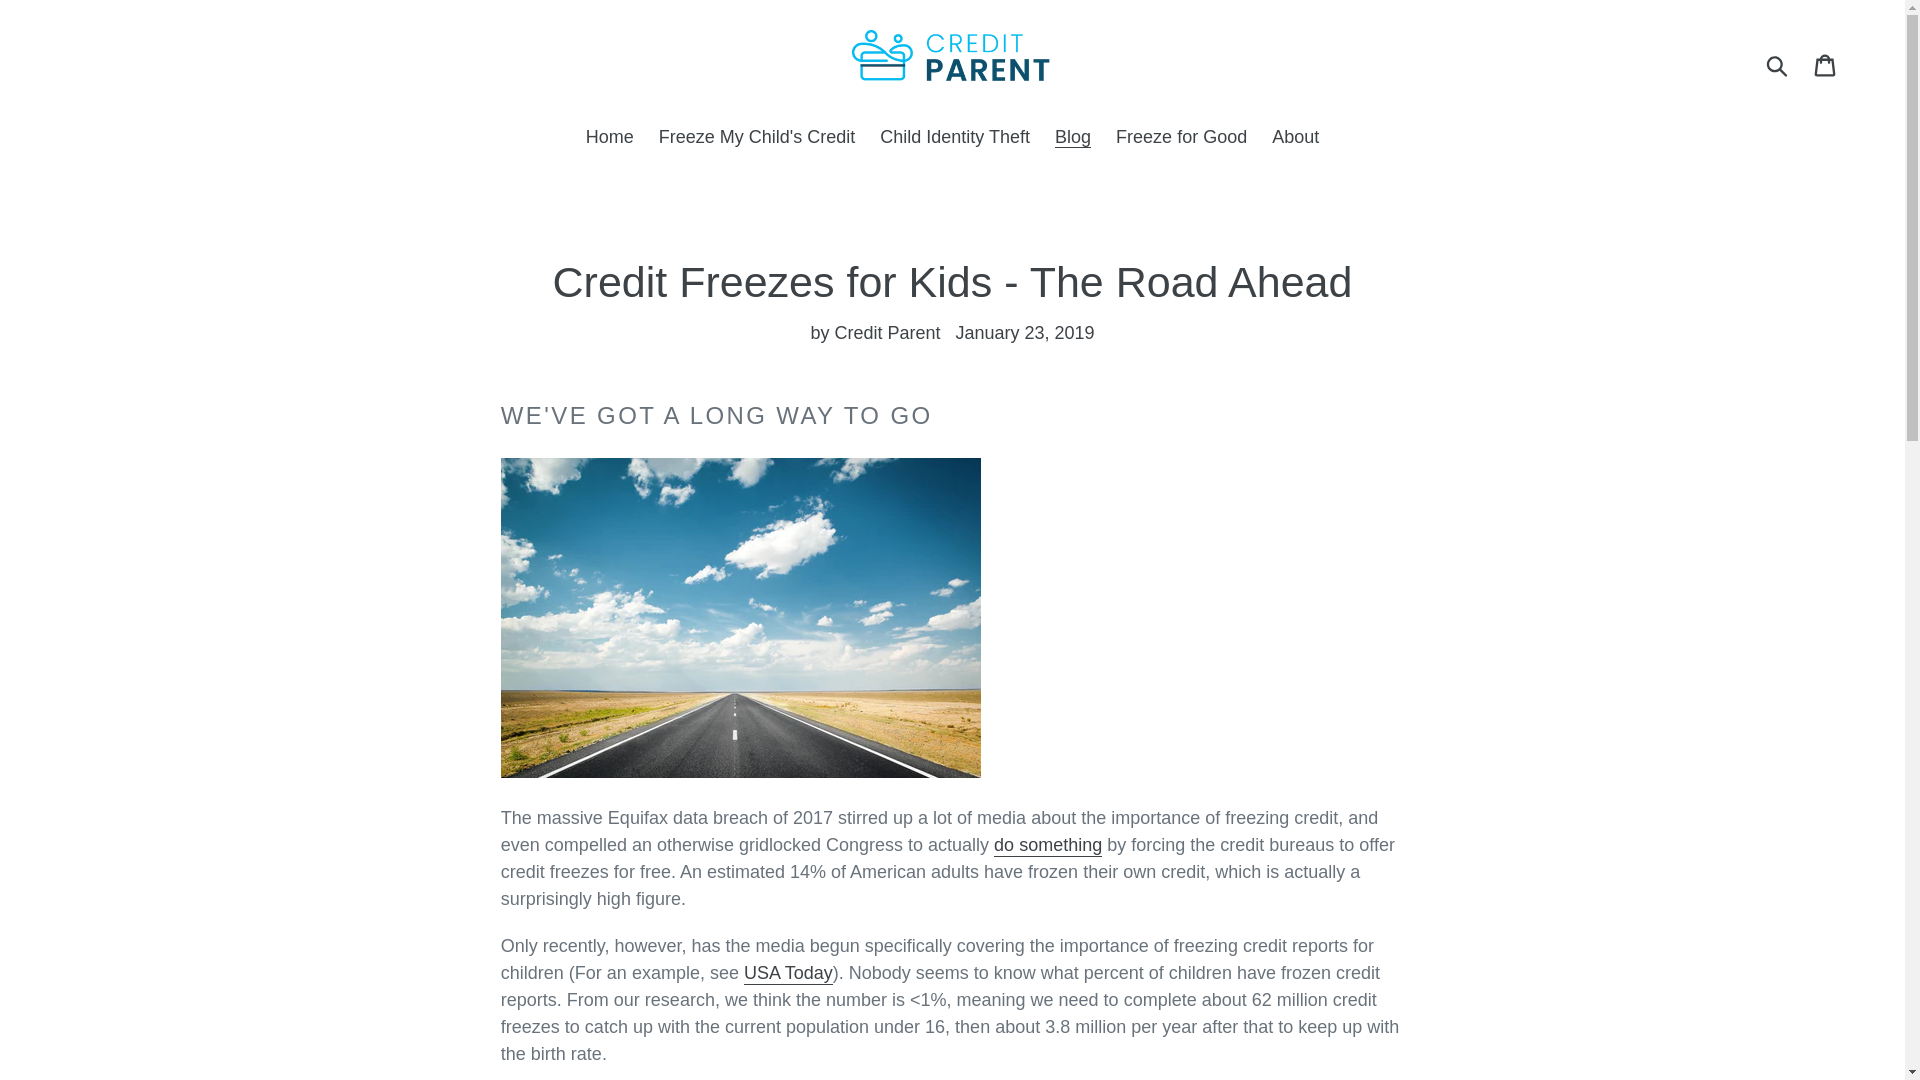  I want to click on Cart, so click(1826, 64).